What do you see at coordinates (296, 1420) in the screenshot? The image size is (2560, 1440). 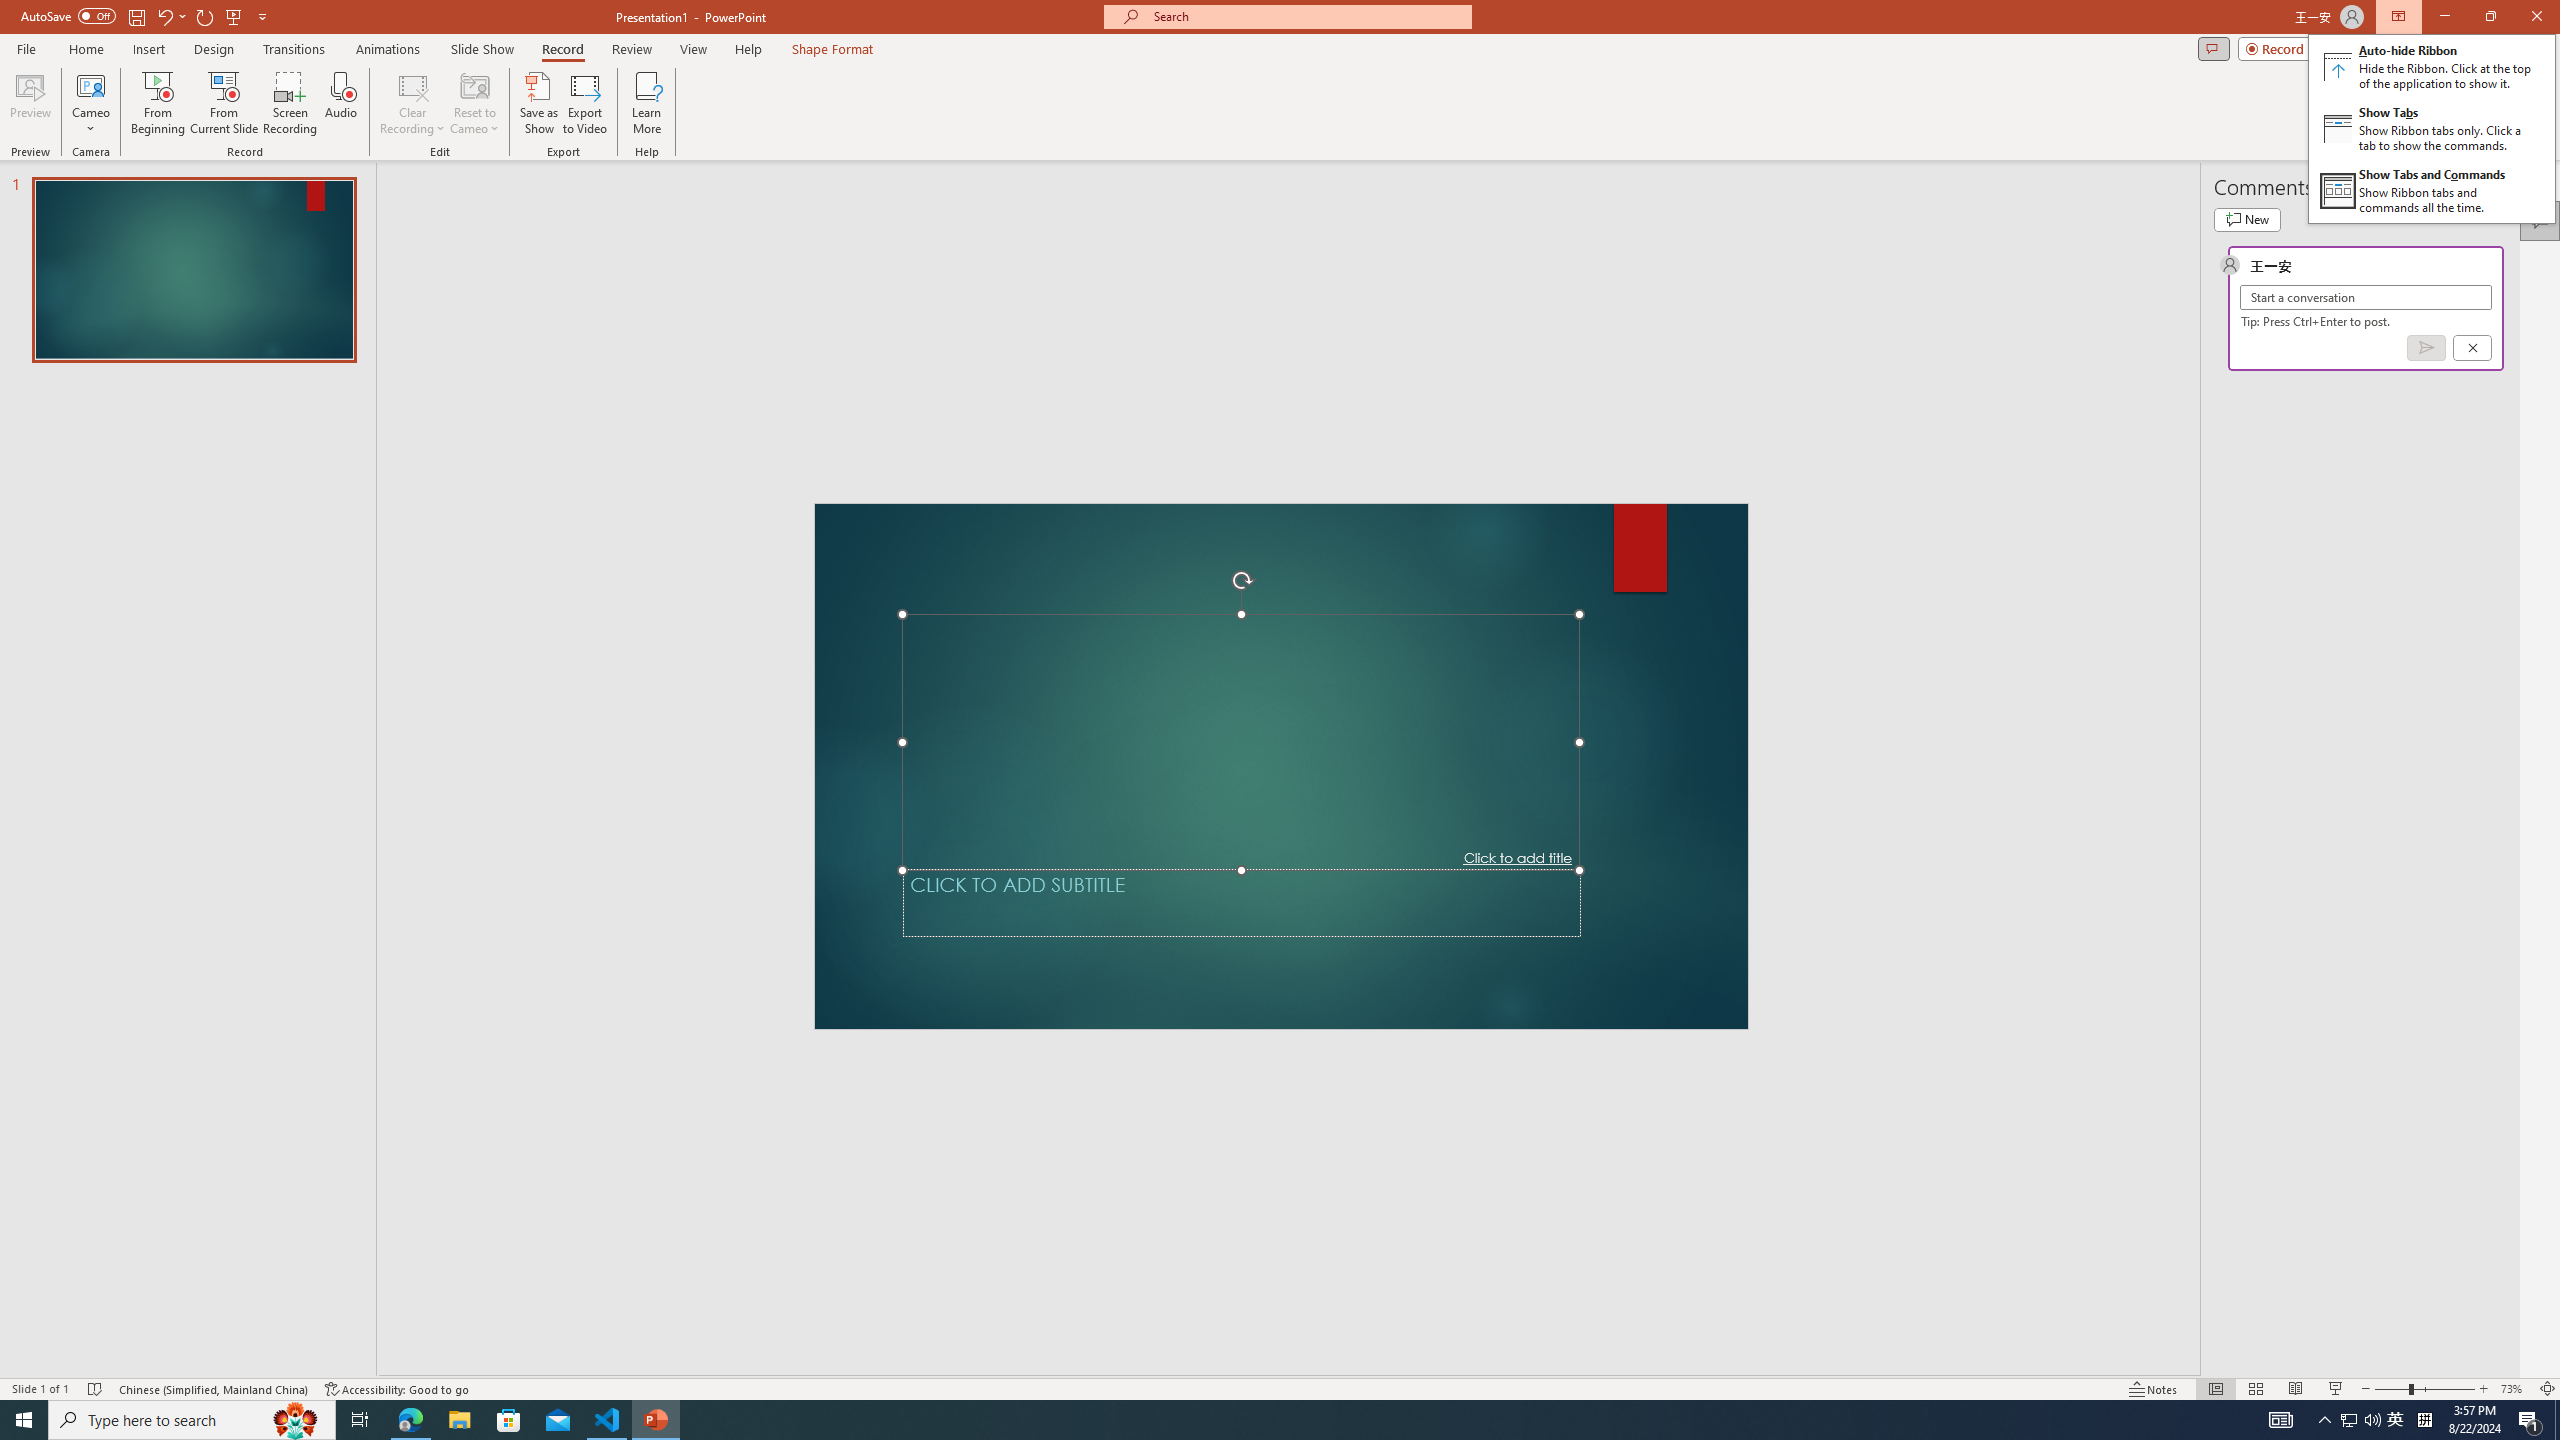 I see `Search highlights icon opens search home window` at bounding box center [296, 1420].